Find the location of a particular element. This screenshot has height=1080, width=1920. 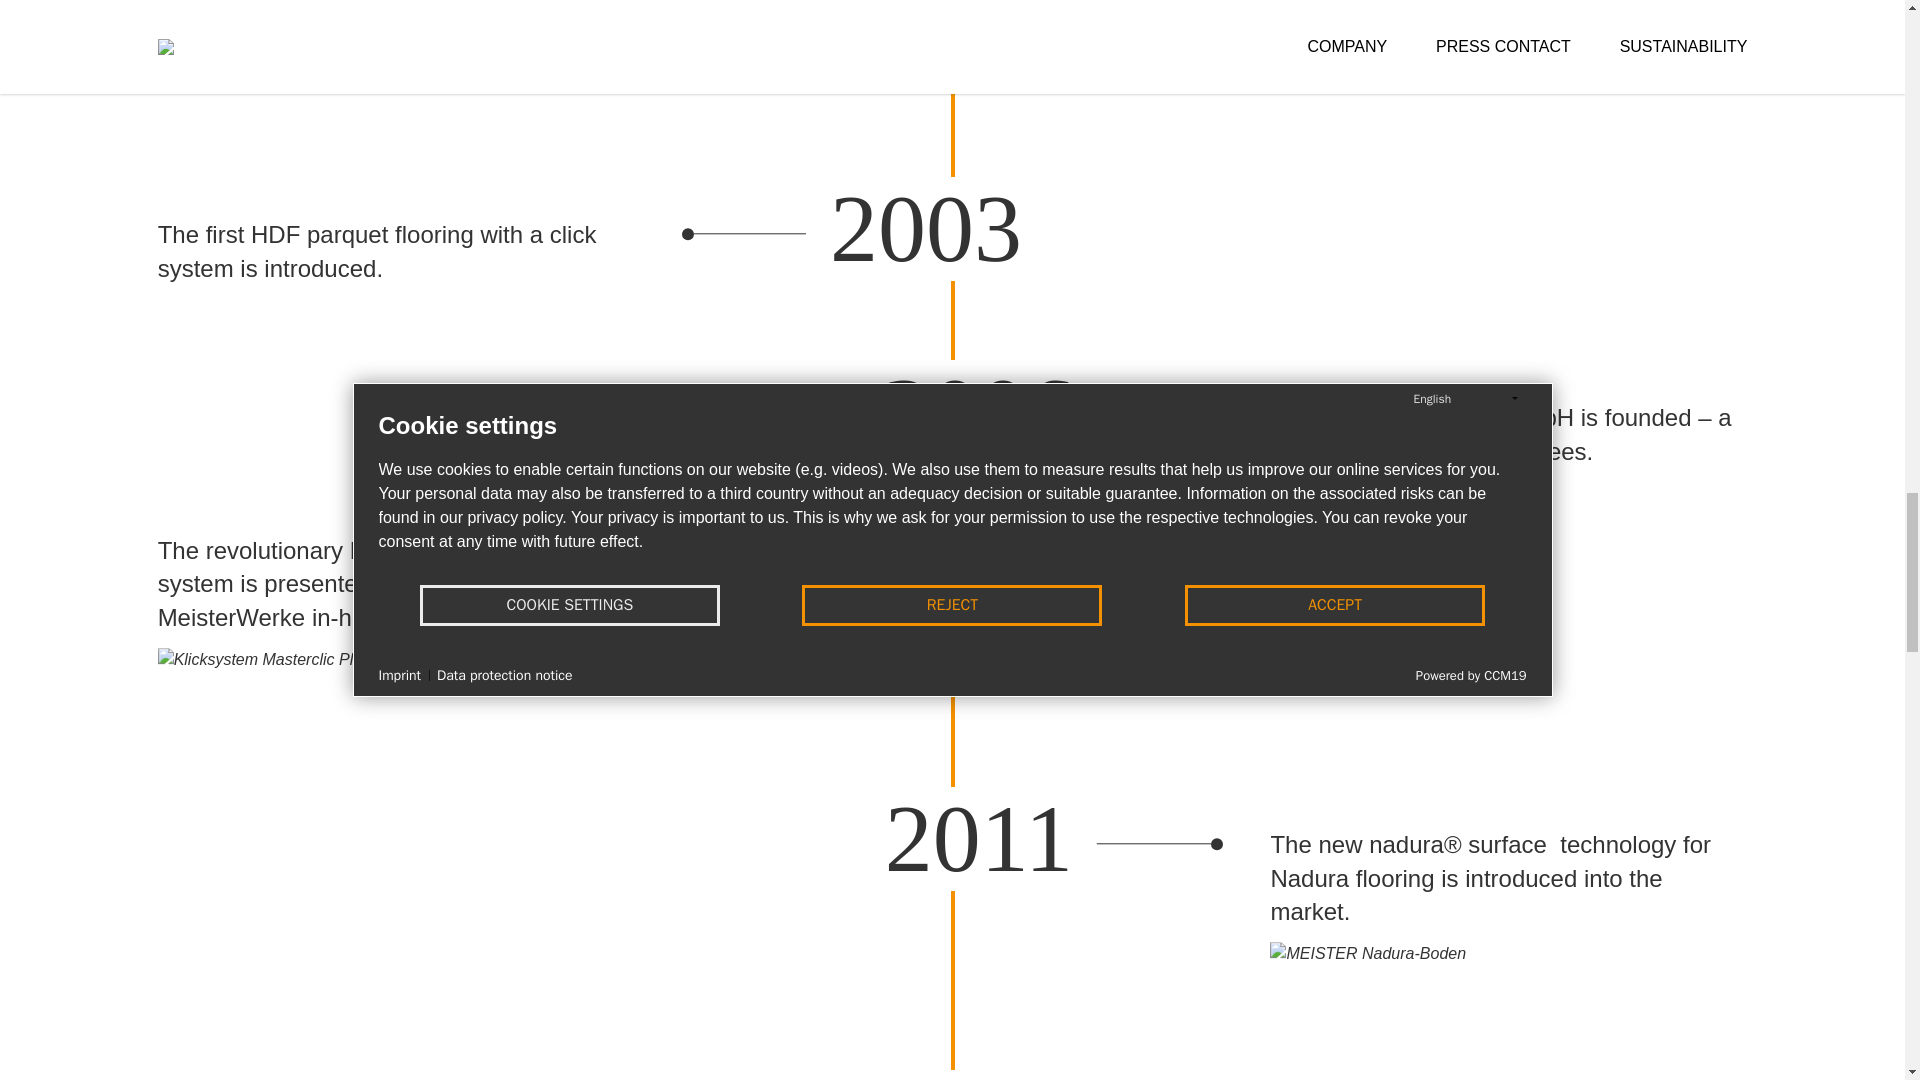

Nadura-Boden als echte Alternative zu Fliesen is located at coordinates (1368, 1006).